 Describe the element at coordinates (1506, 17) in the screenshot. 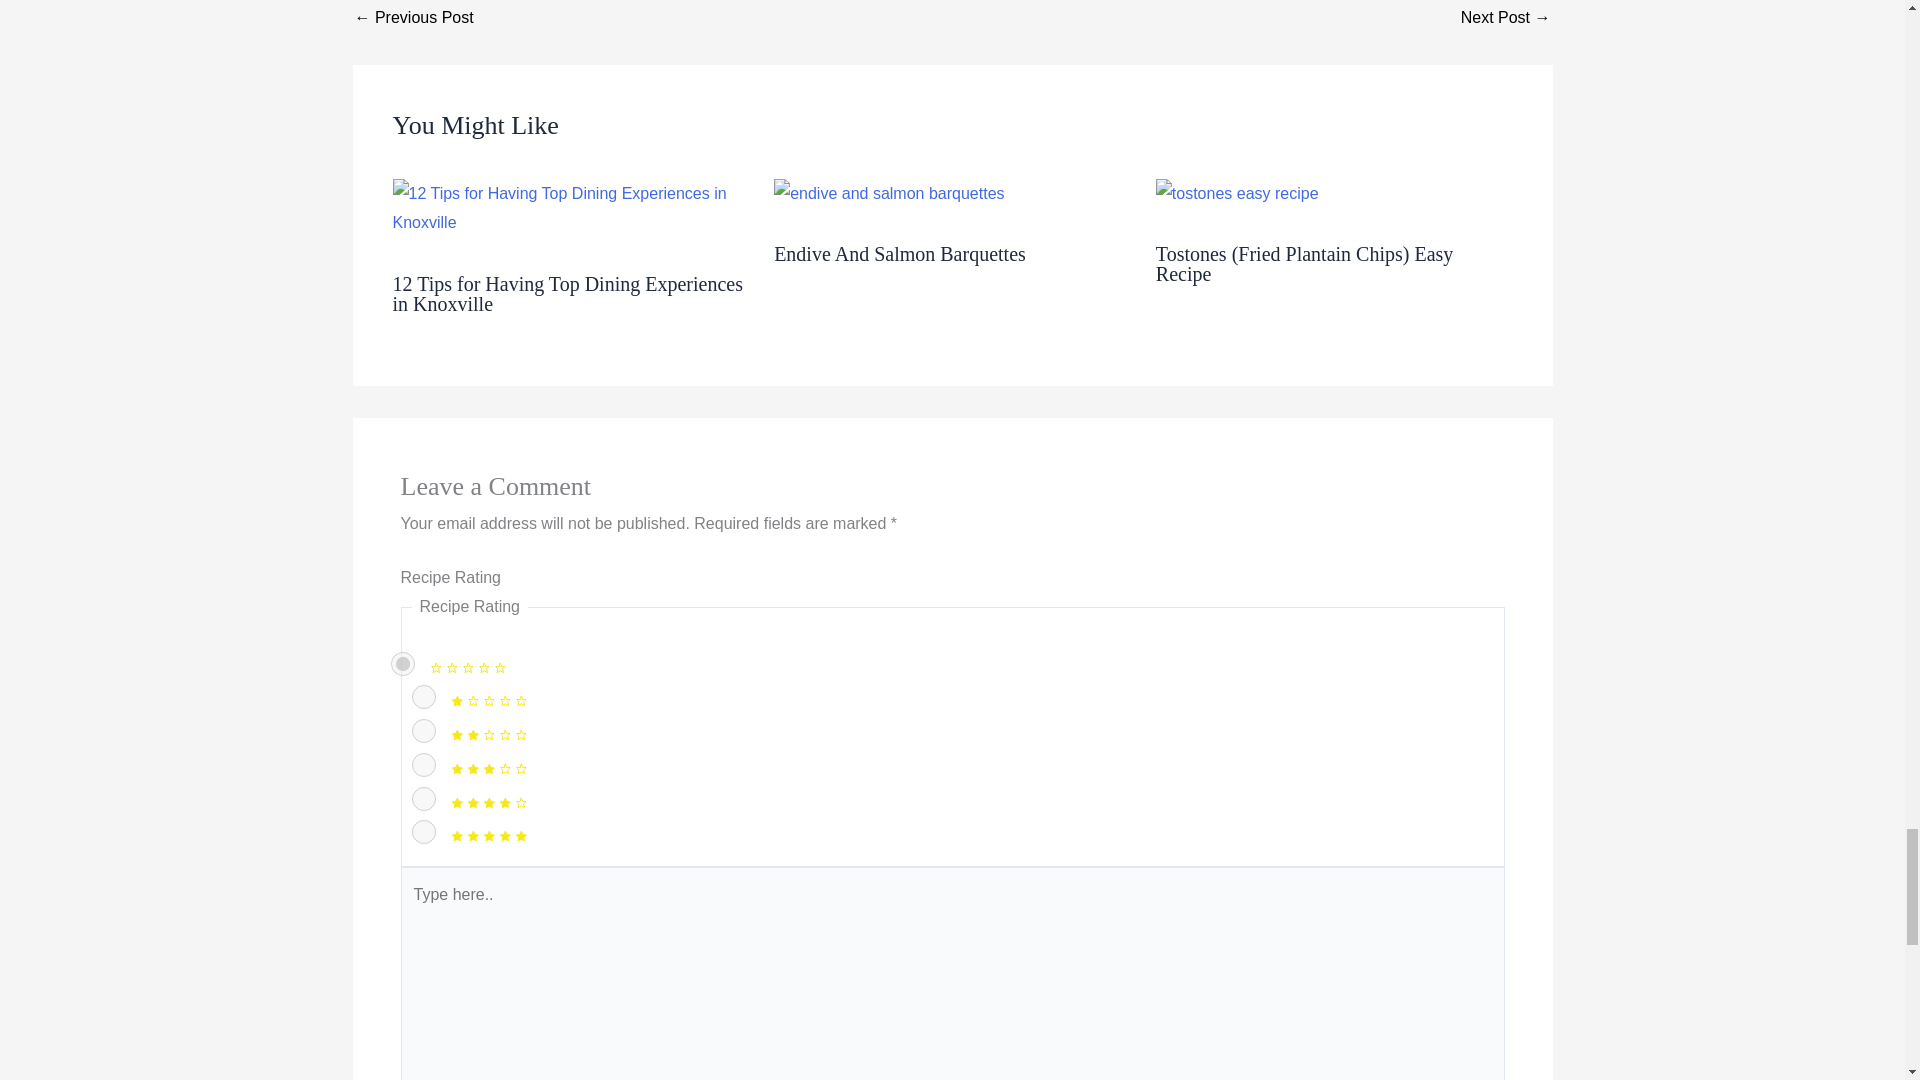

I see `Beetroot Salad With Bryndza` at that location.